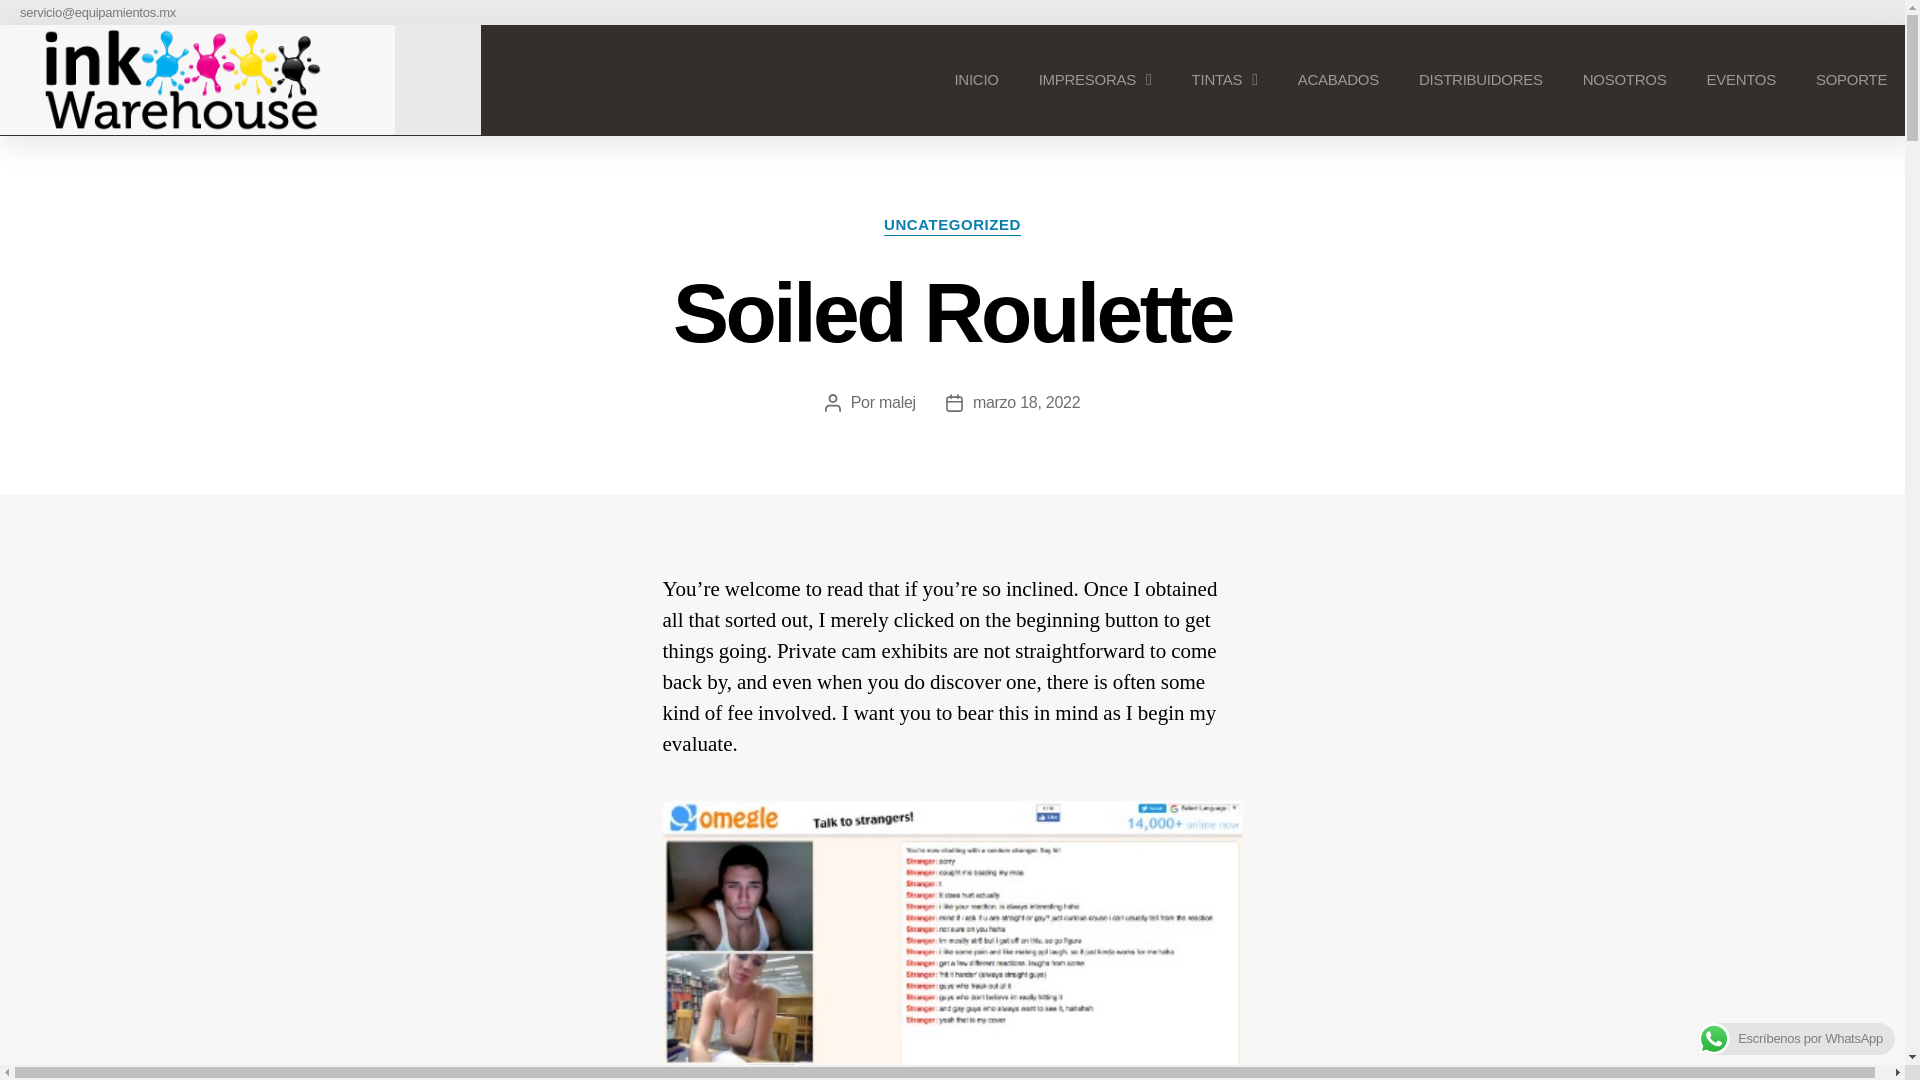  Describe the element at coordinates (1480, 80) in the screenshot. I see `DISTRIBUIDORES` at that location.